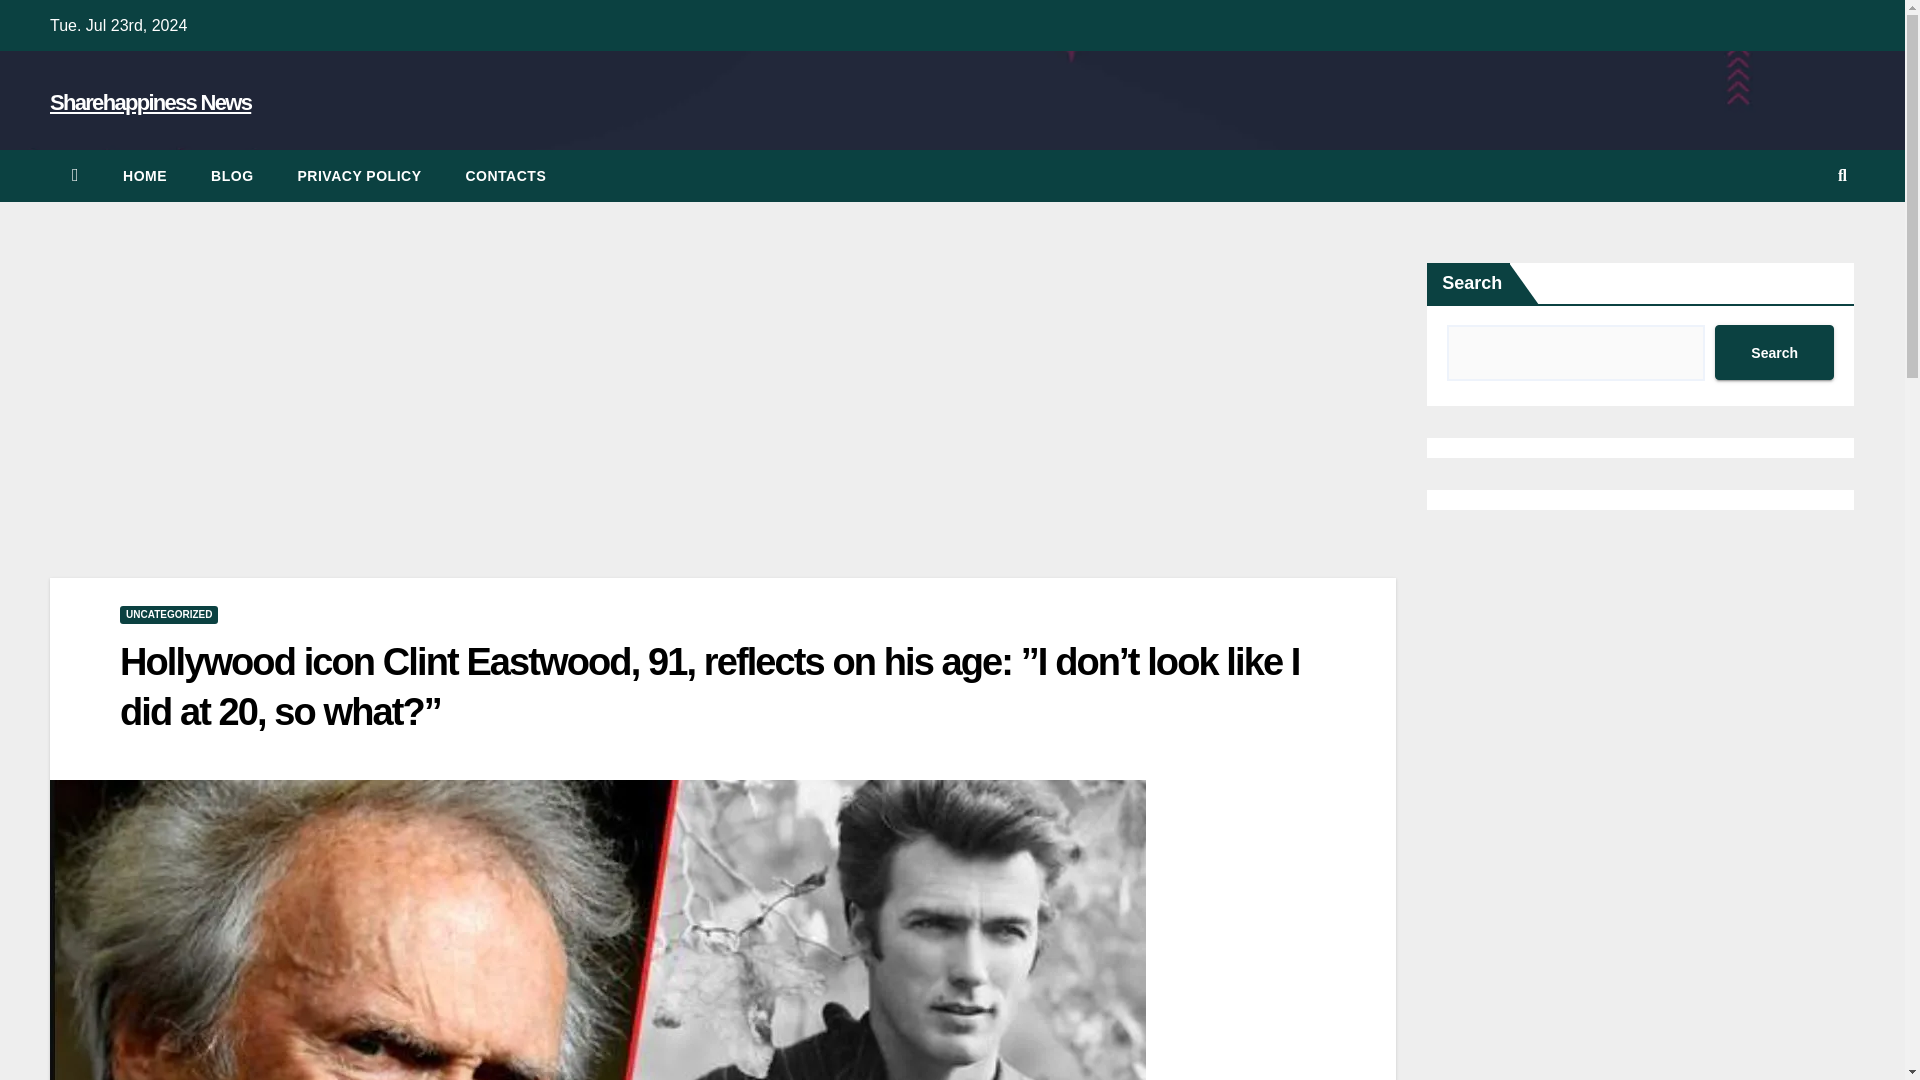 The image size is (1920, 1080). What do you see at coordinates (506, 176) in the screenshot?
I see `Contacts` at bounding box center [506, 176].